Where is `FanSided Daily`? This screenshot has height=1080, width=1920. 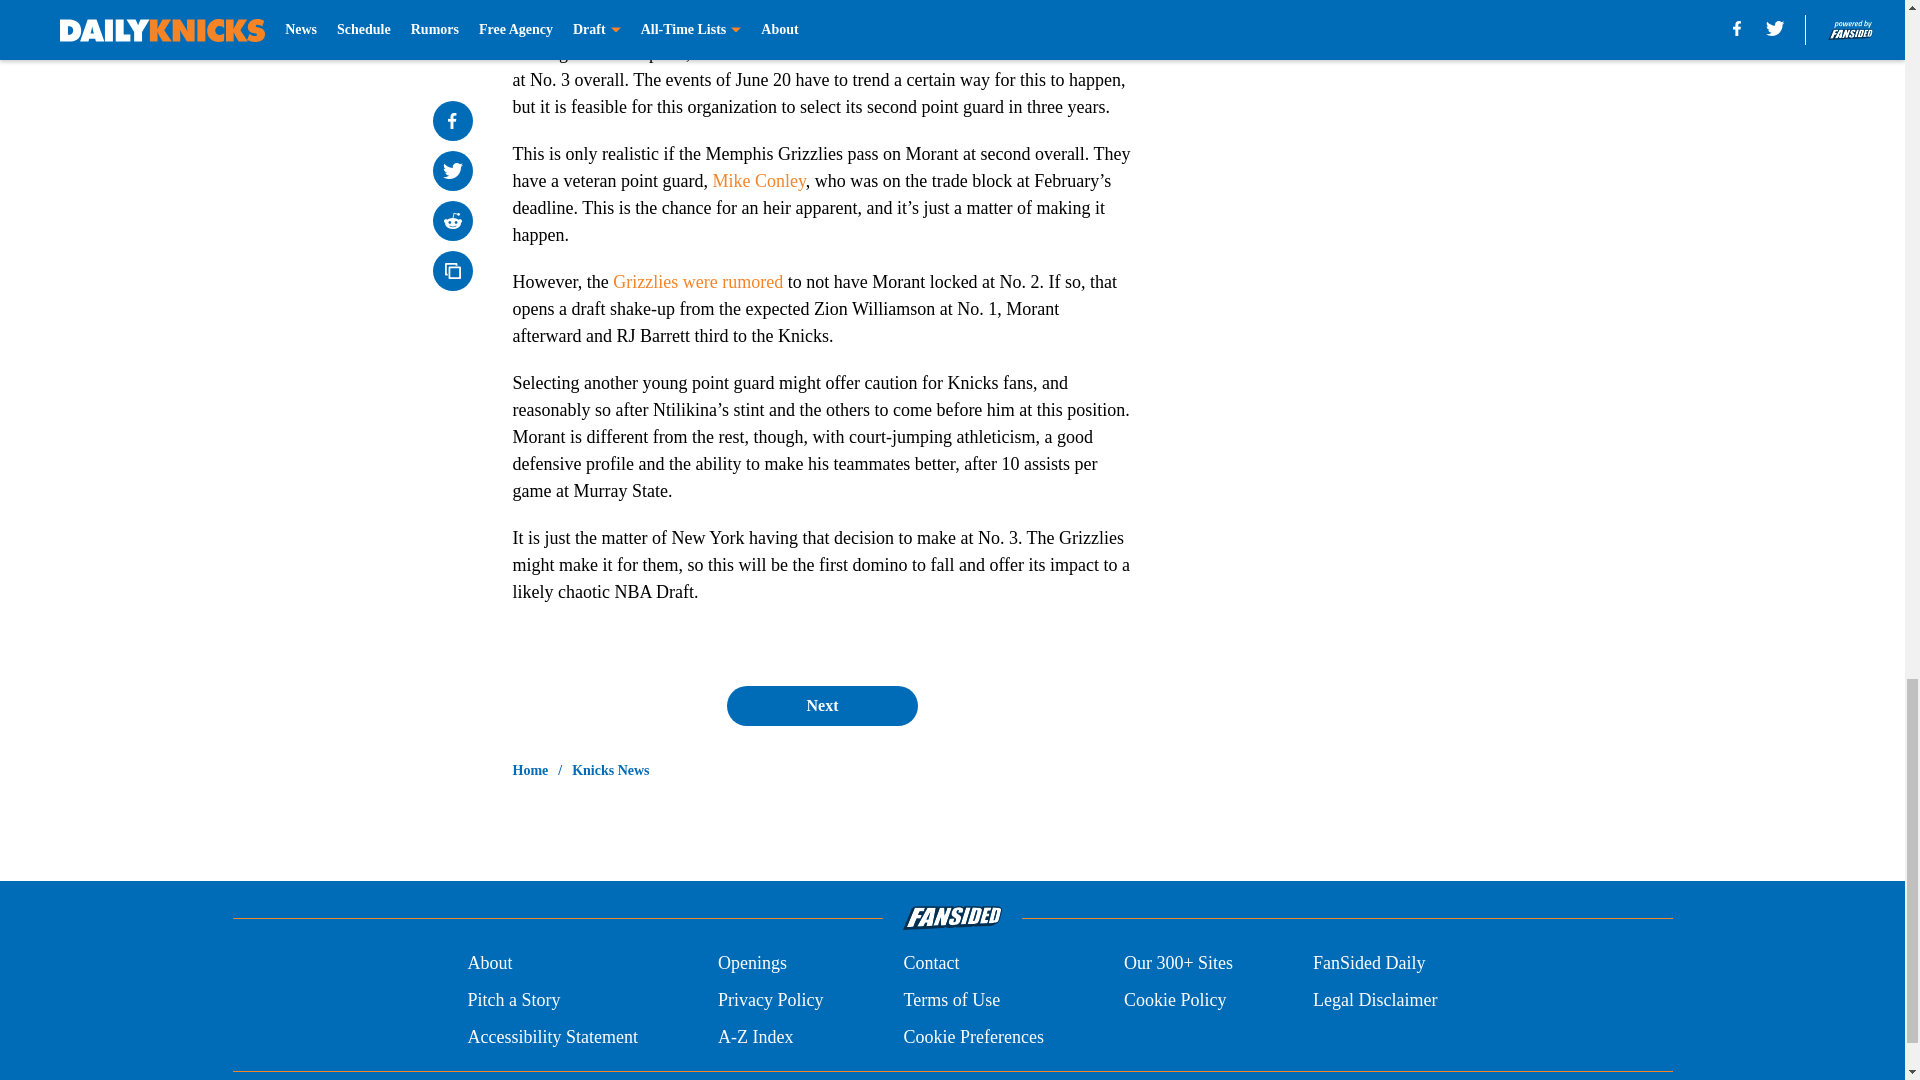 FanSided Daily is located at coordinates (1370, 964).